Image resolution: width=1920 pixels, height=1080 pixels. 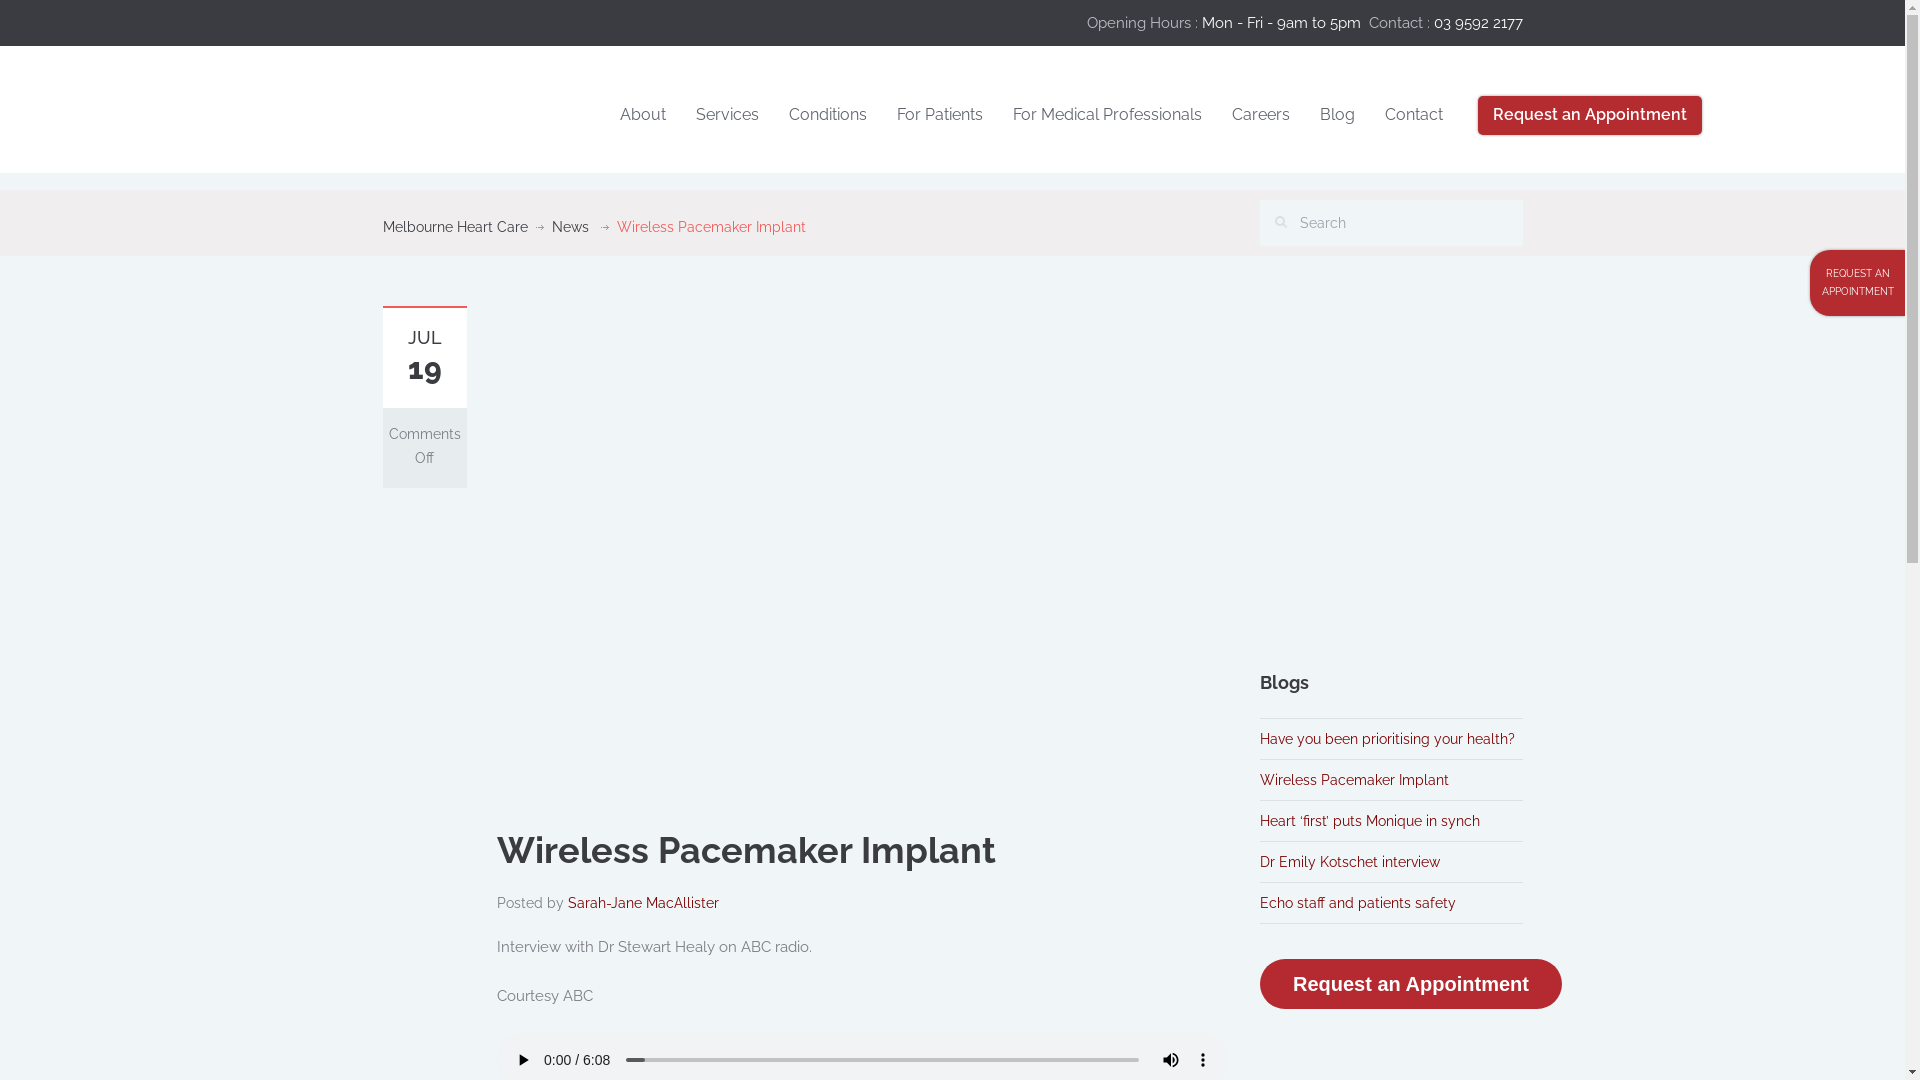 What do you see at coordinates (1478, 23) in the screenshot?
I see `03 9592 2177` at bounding box center [1478, 23].